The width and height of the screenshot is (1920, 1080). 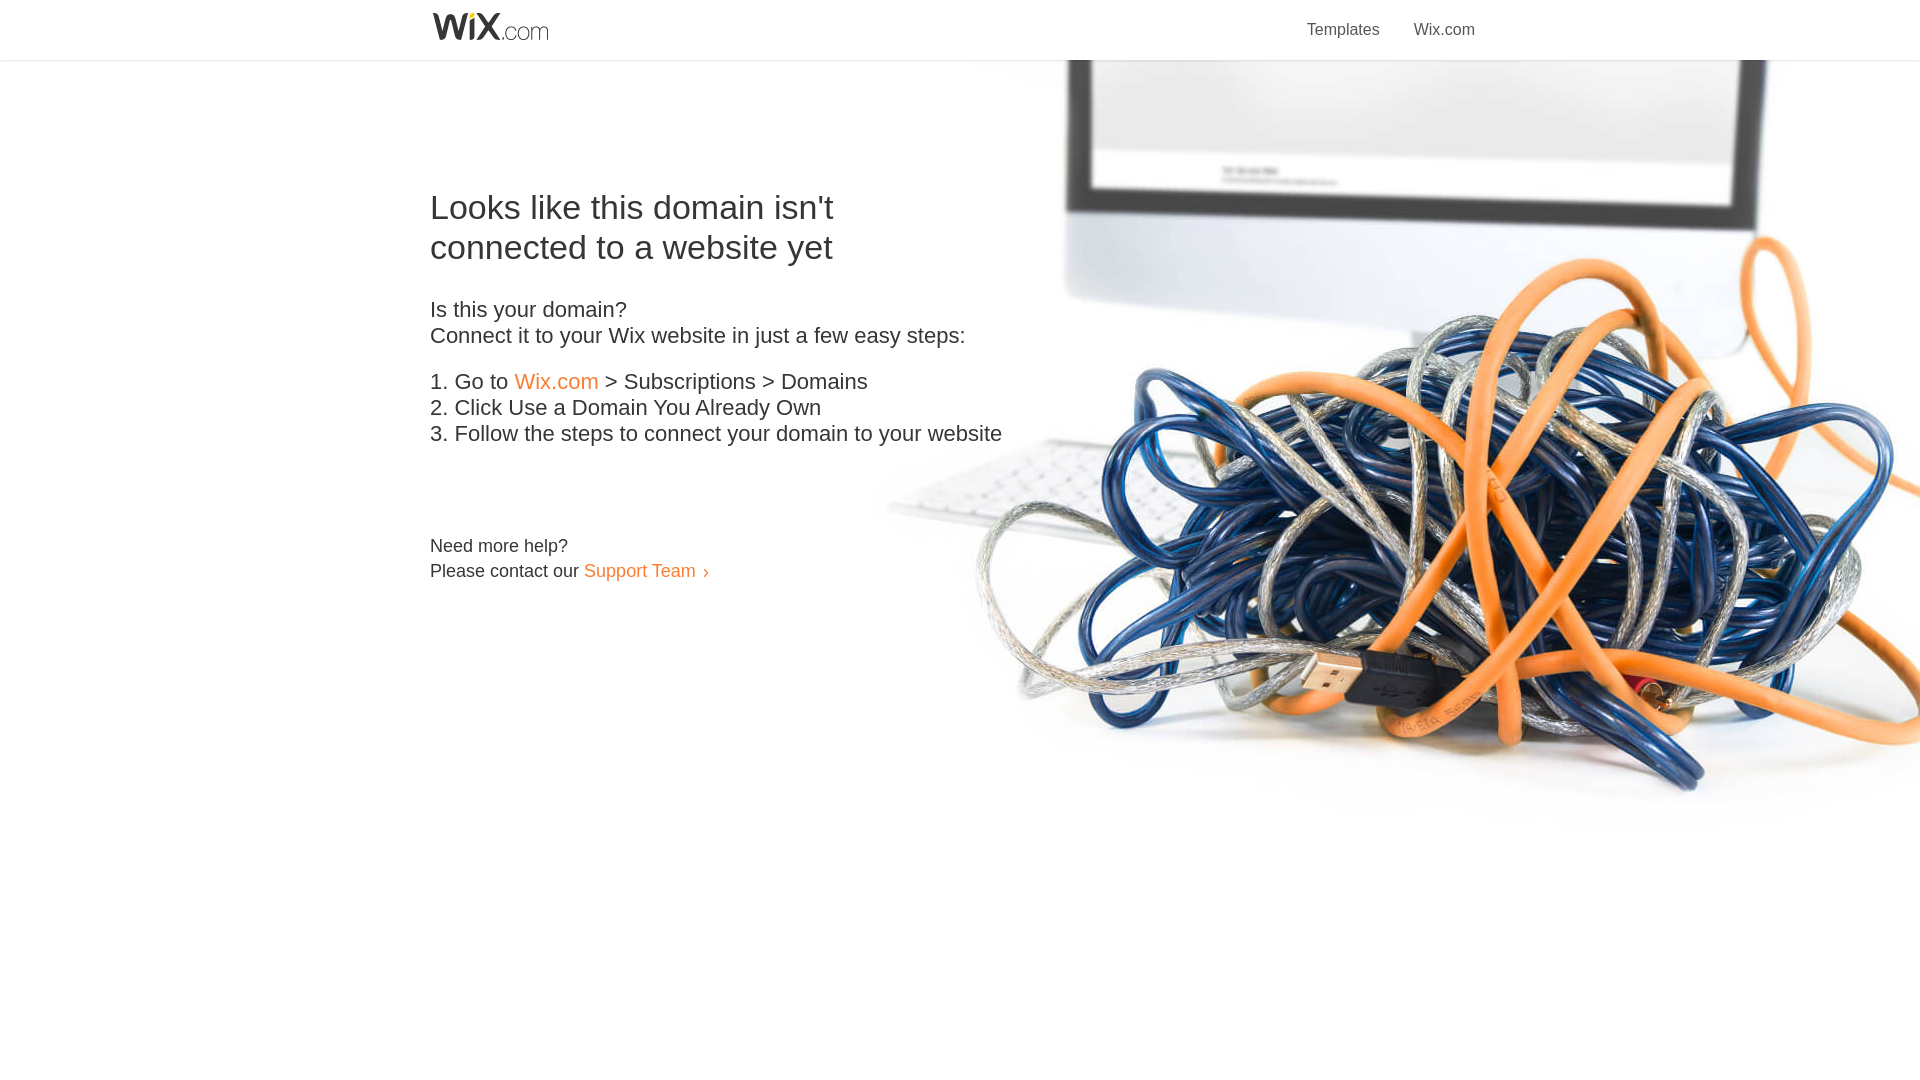 I want to click on Wix.com, so click(x=556, y=382).